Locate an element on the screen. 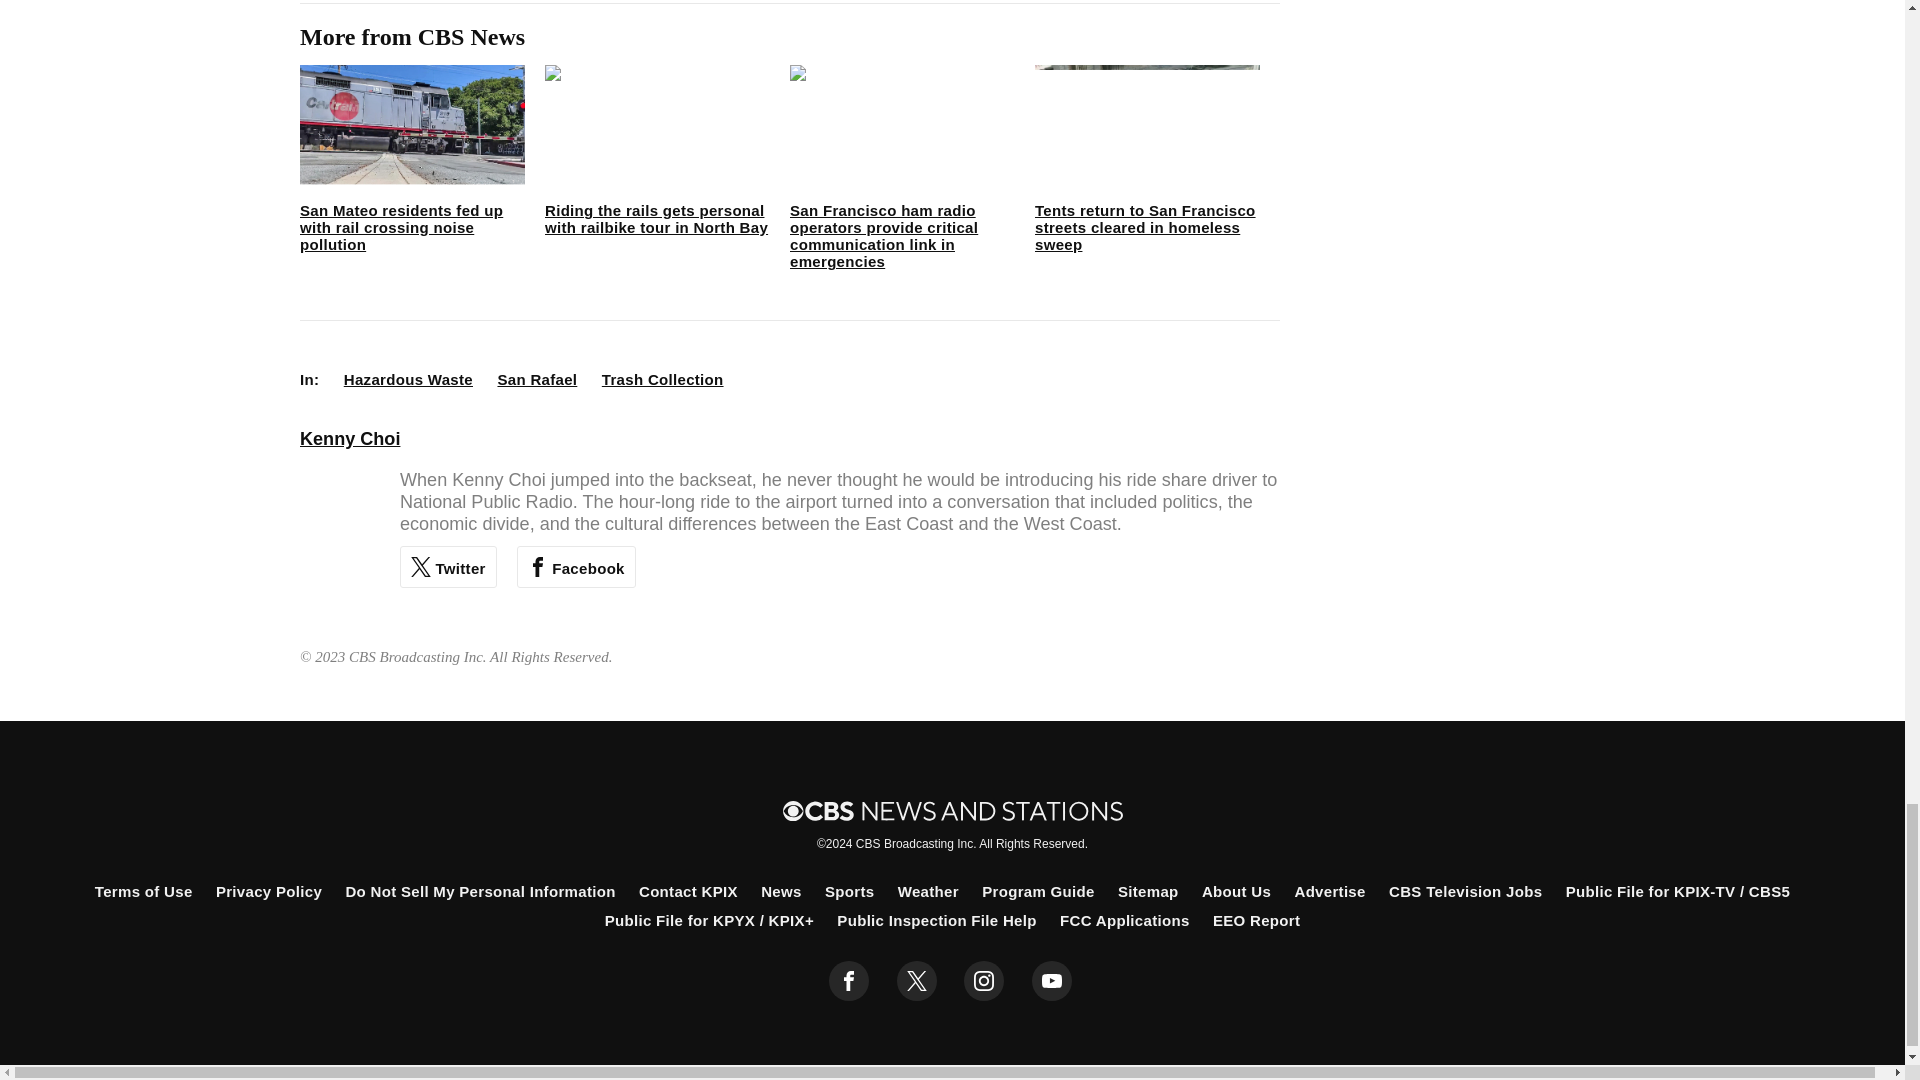 The height and width of the screenshot is (1080, 1920). facebook is located at coordinates (849, 981).